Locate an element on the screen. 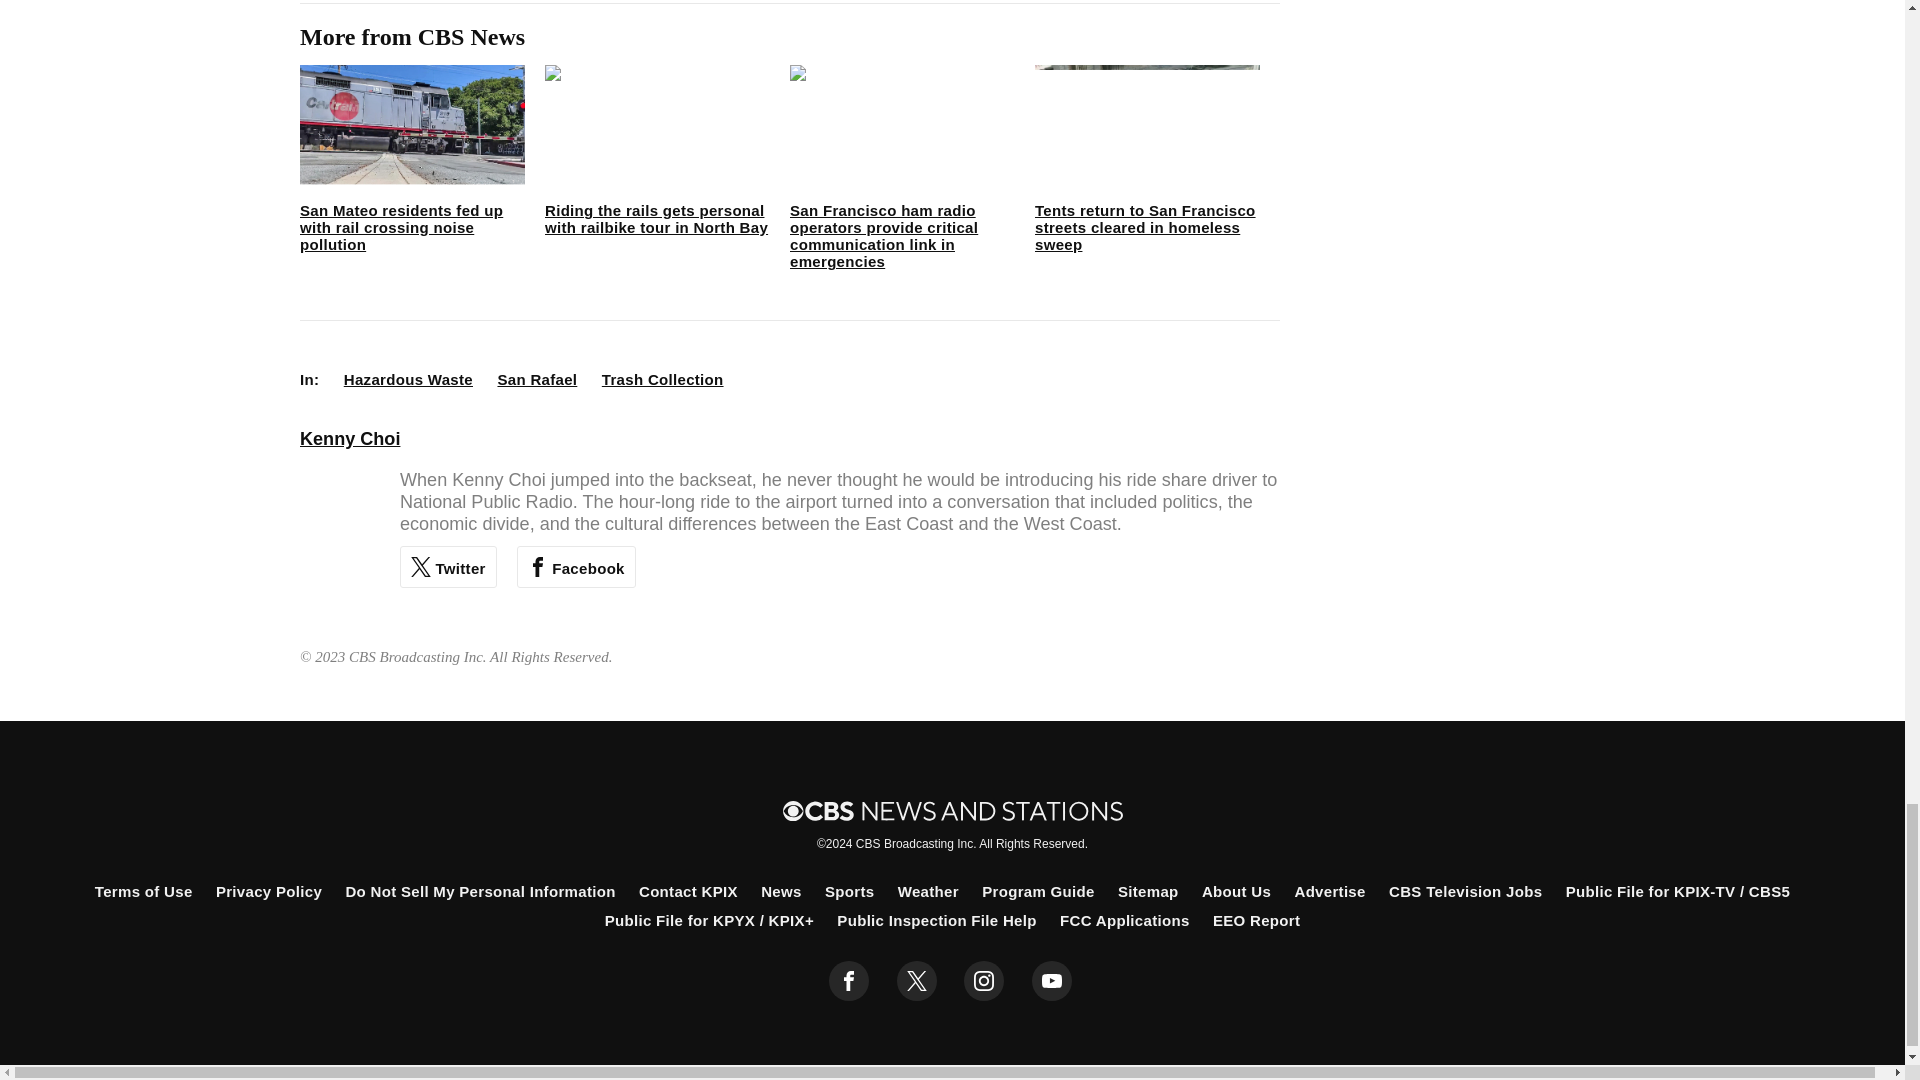 The height and width of the screenshot is (1080, 1920). facebook is located at coordinates (849, 981).